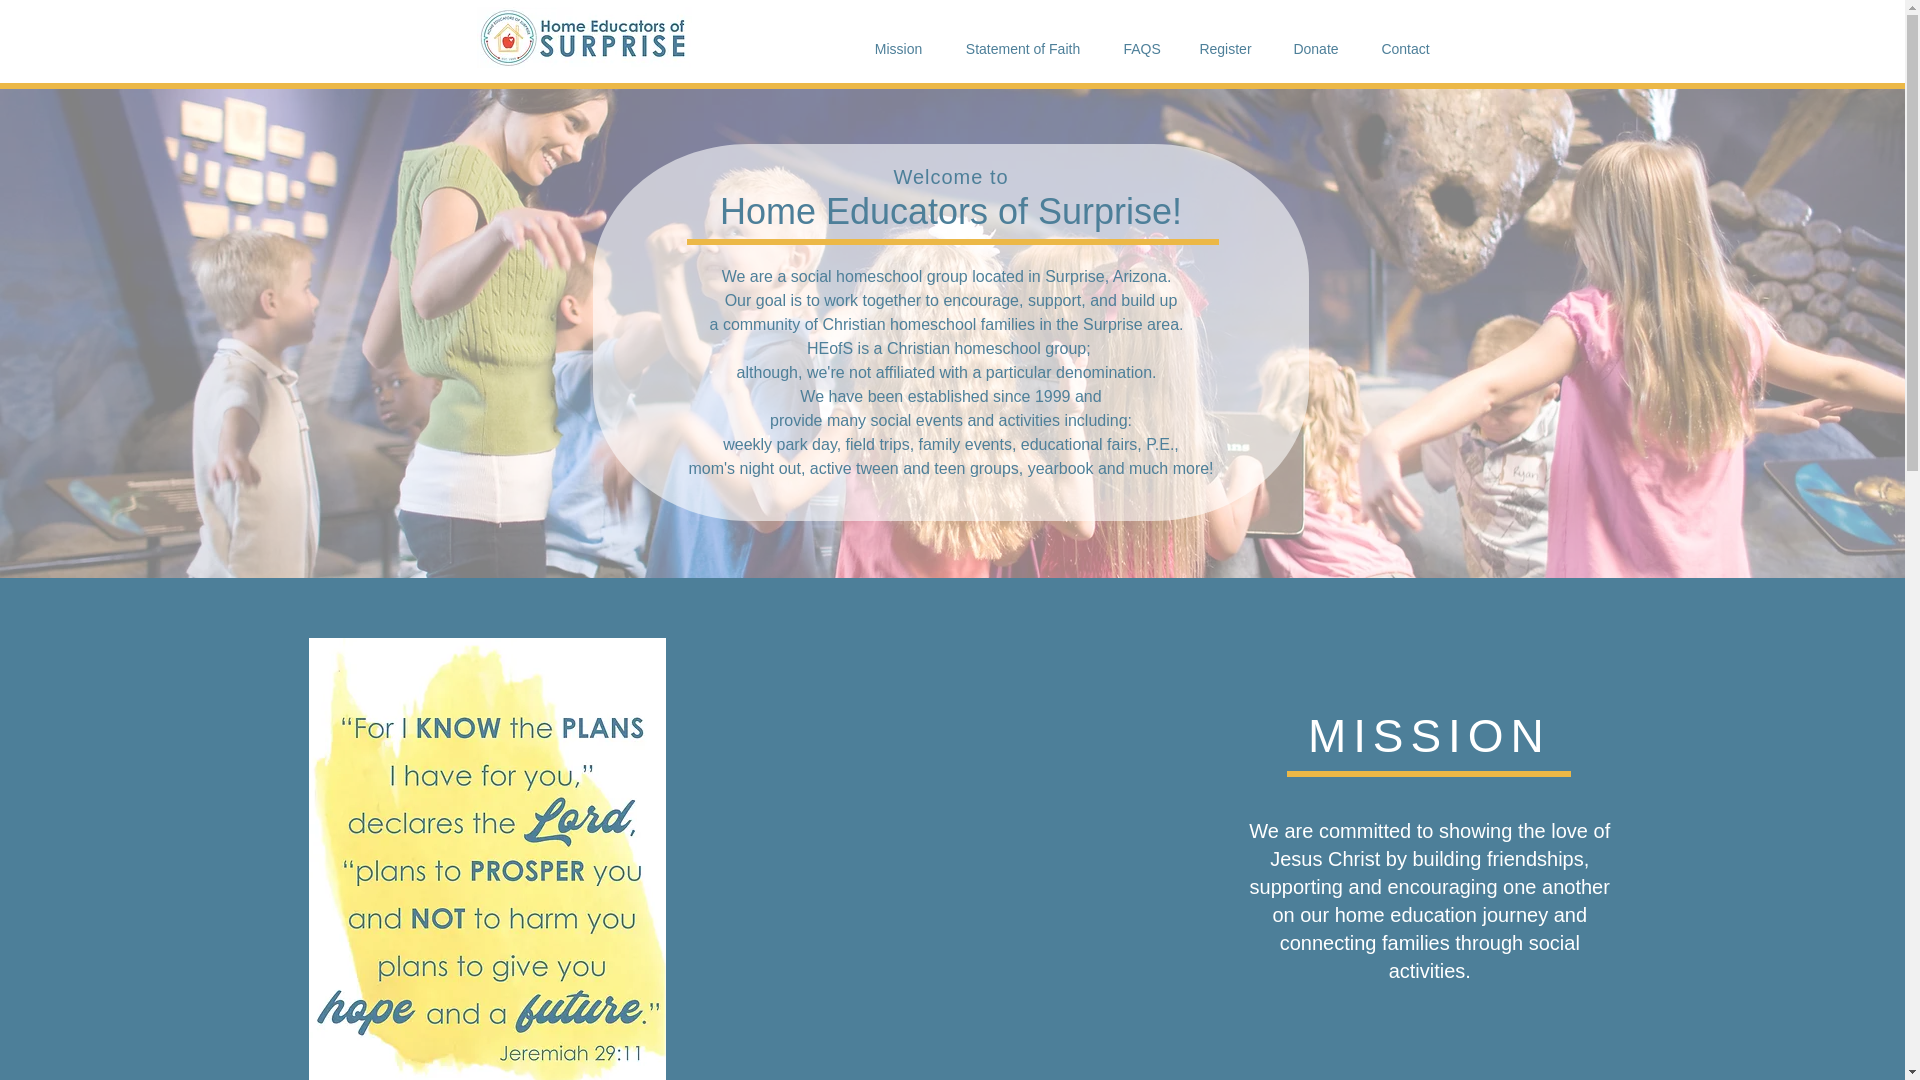 The width and height of the screenshot is (1920, 1080). What do you see at coordinates (1022, 48) in the screenshot?
I see `Statement of Faith` at bounding box center [1022, 48].